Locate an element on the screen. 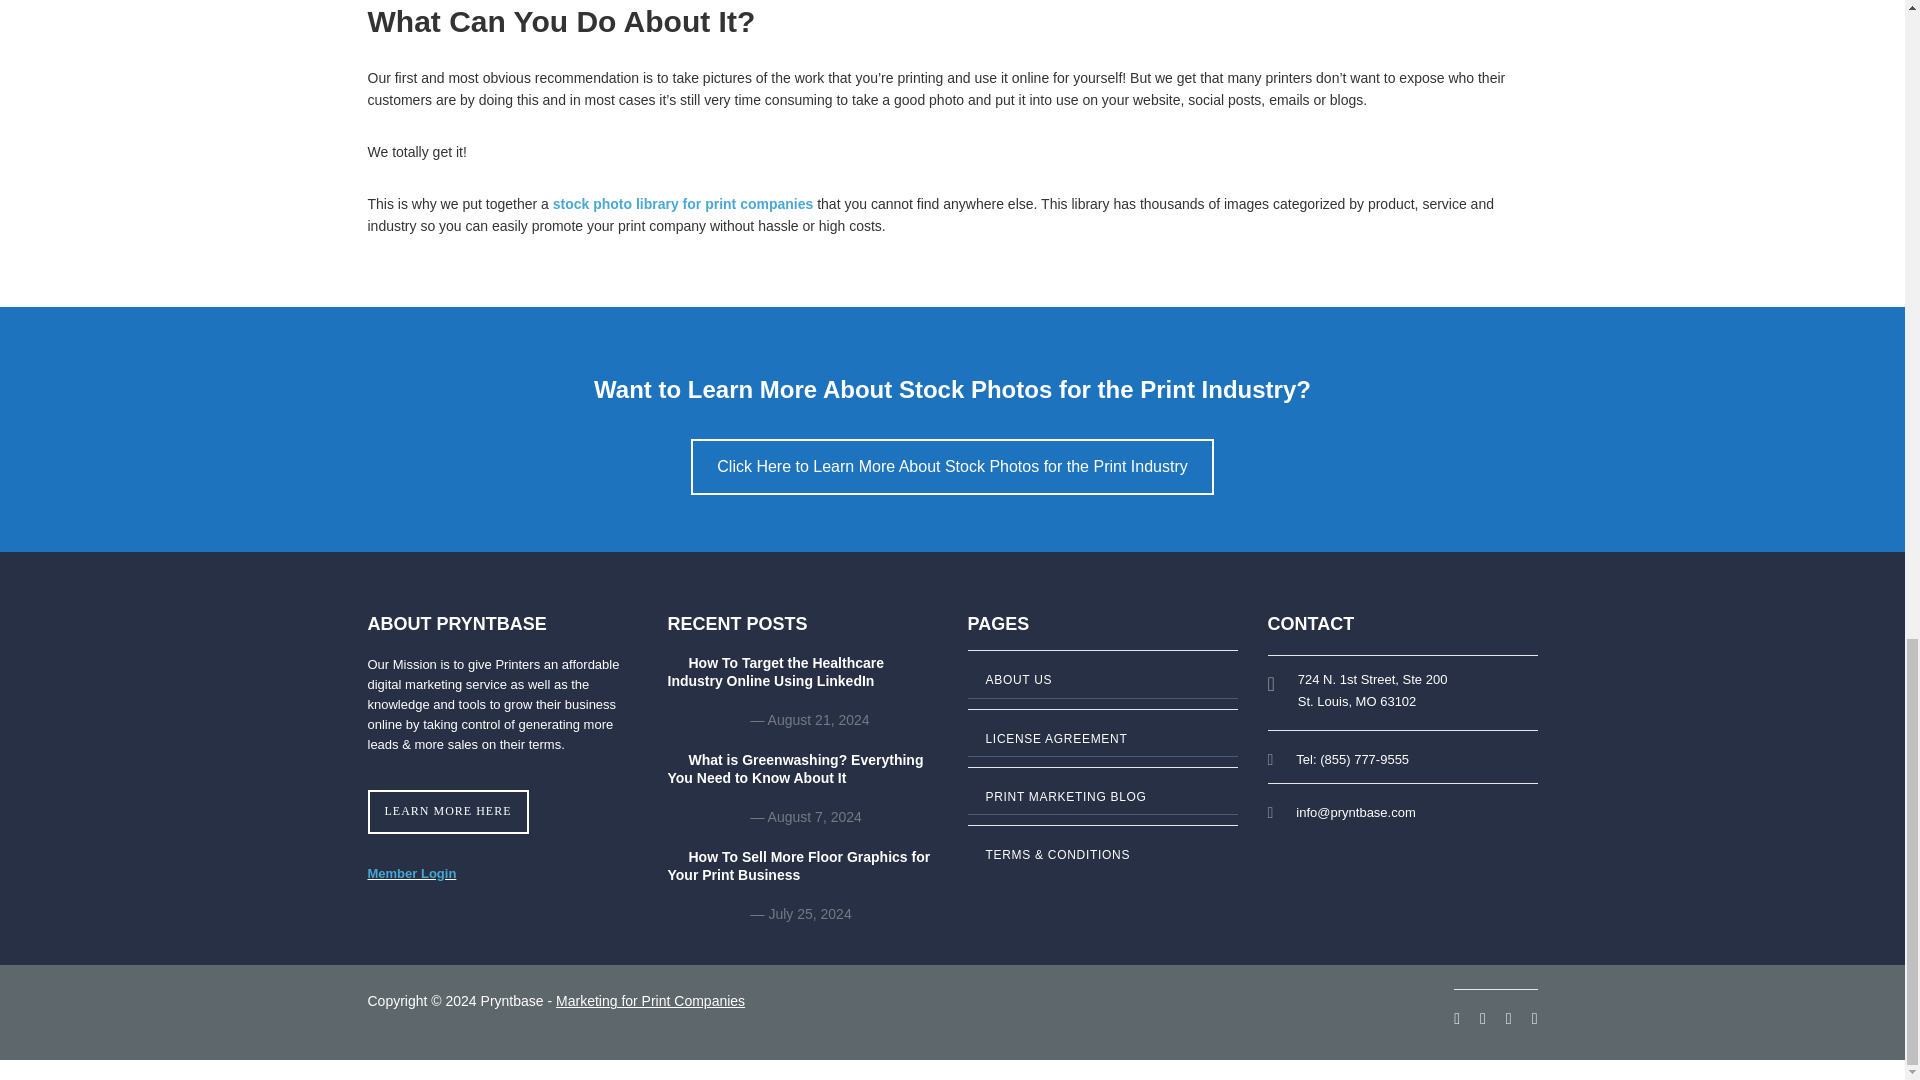 The image size is (1920, 1080). Printers an affordable digital marketing service is located at coordinates (494, 674).